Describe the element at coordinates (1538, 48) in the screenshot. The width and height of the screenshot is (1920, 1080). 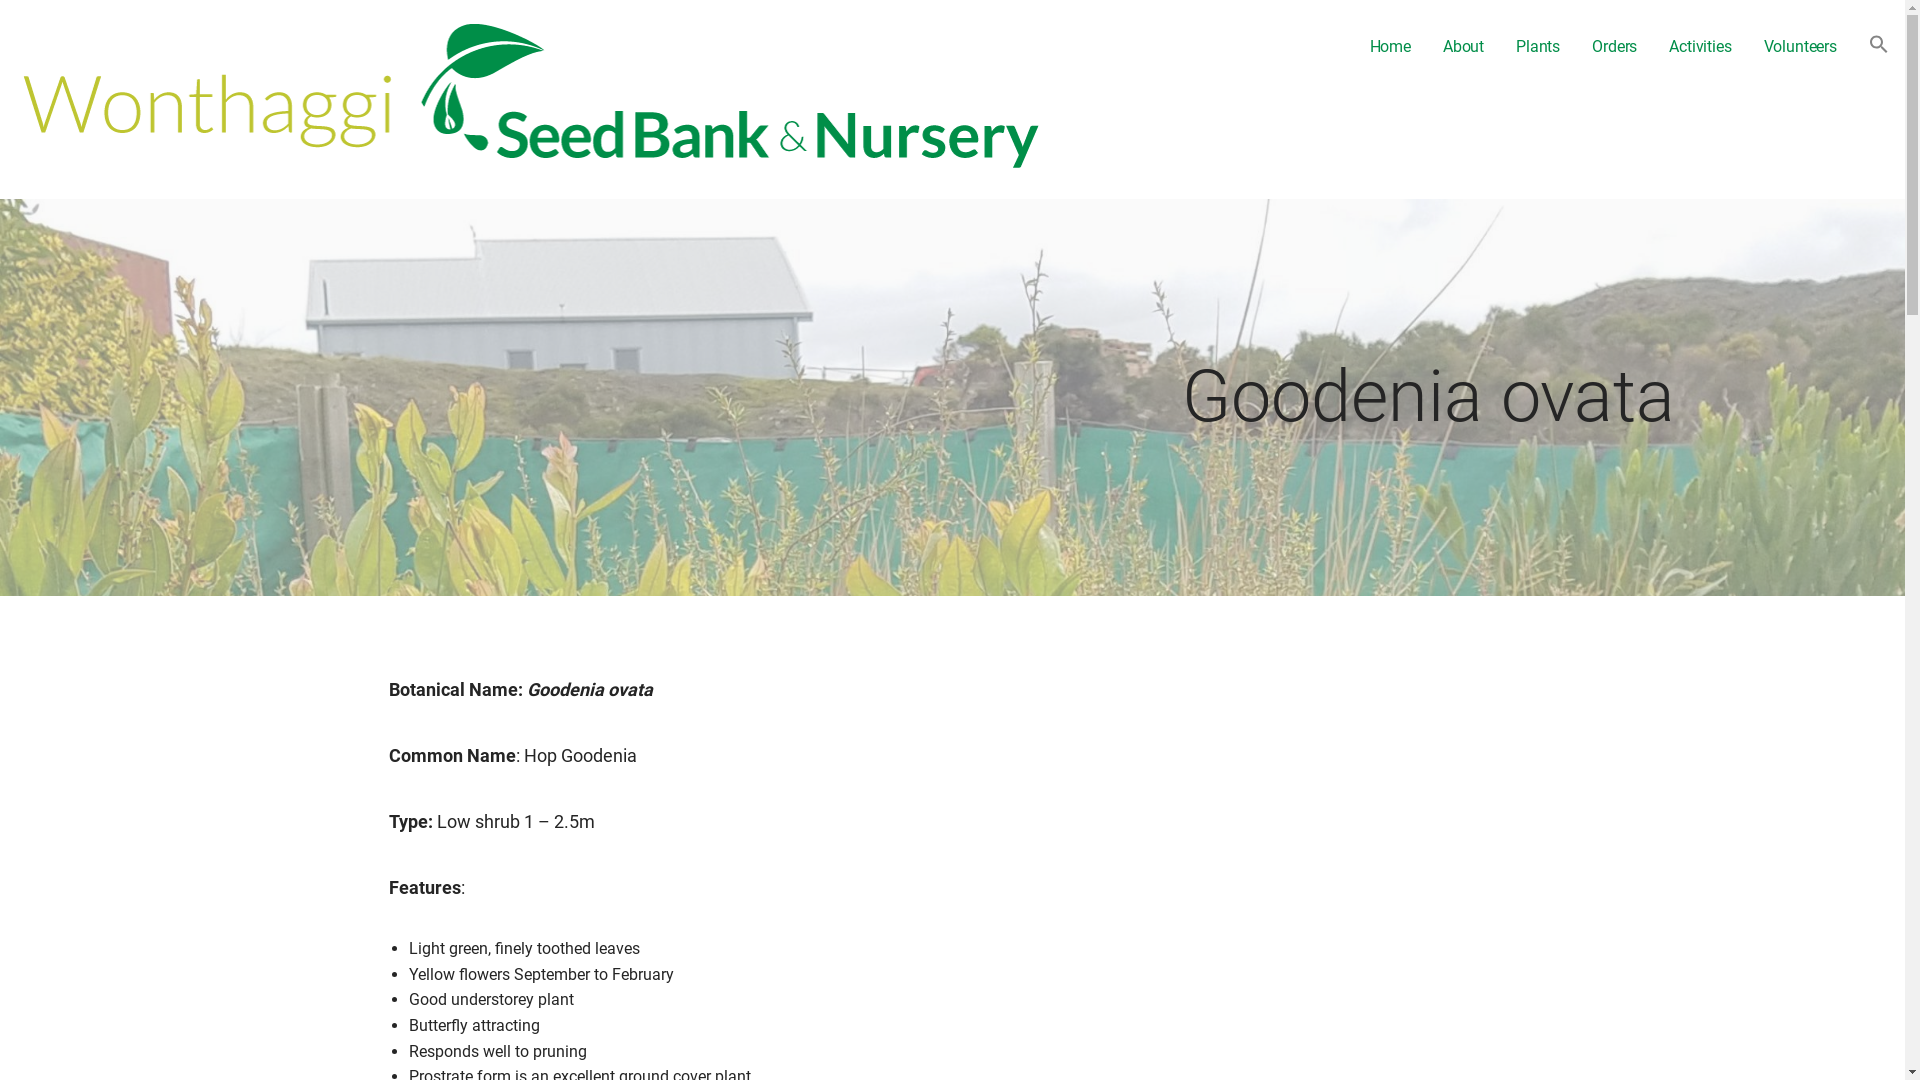
I see `Plants` at that location.